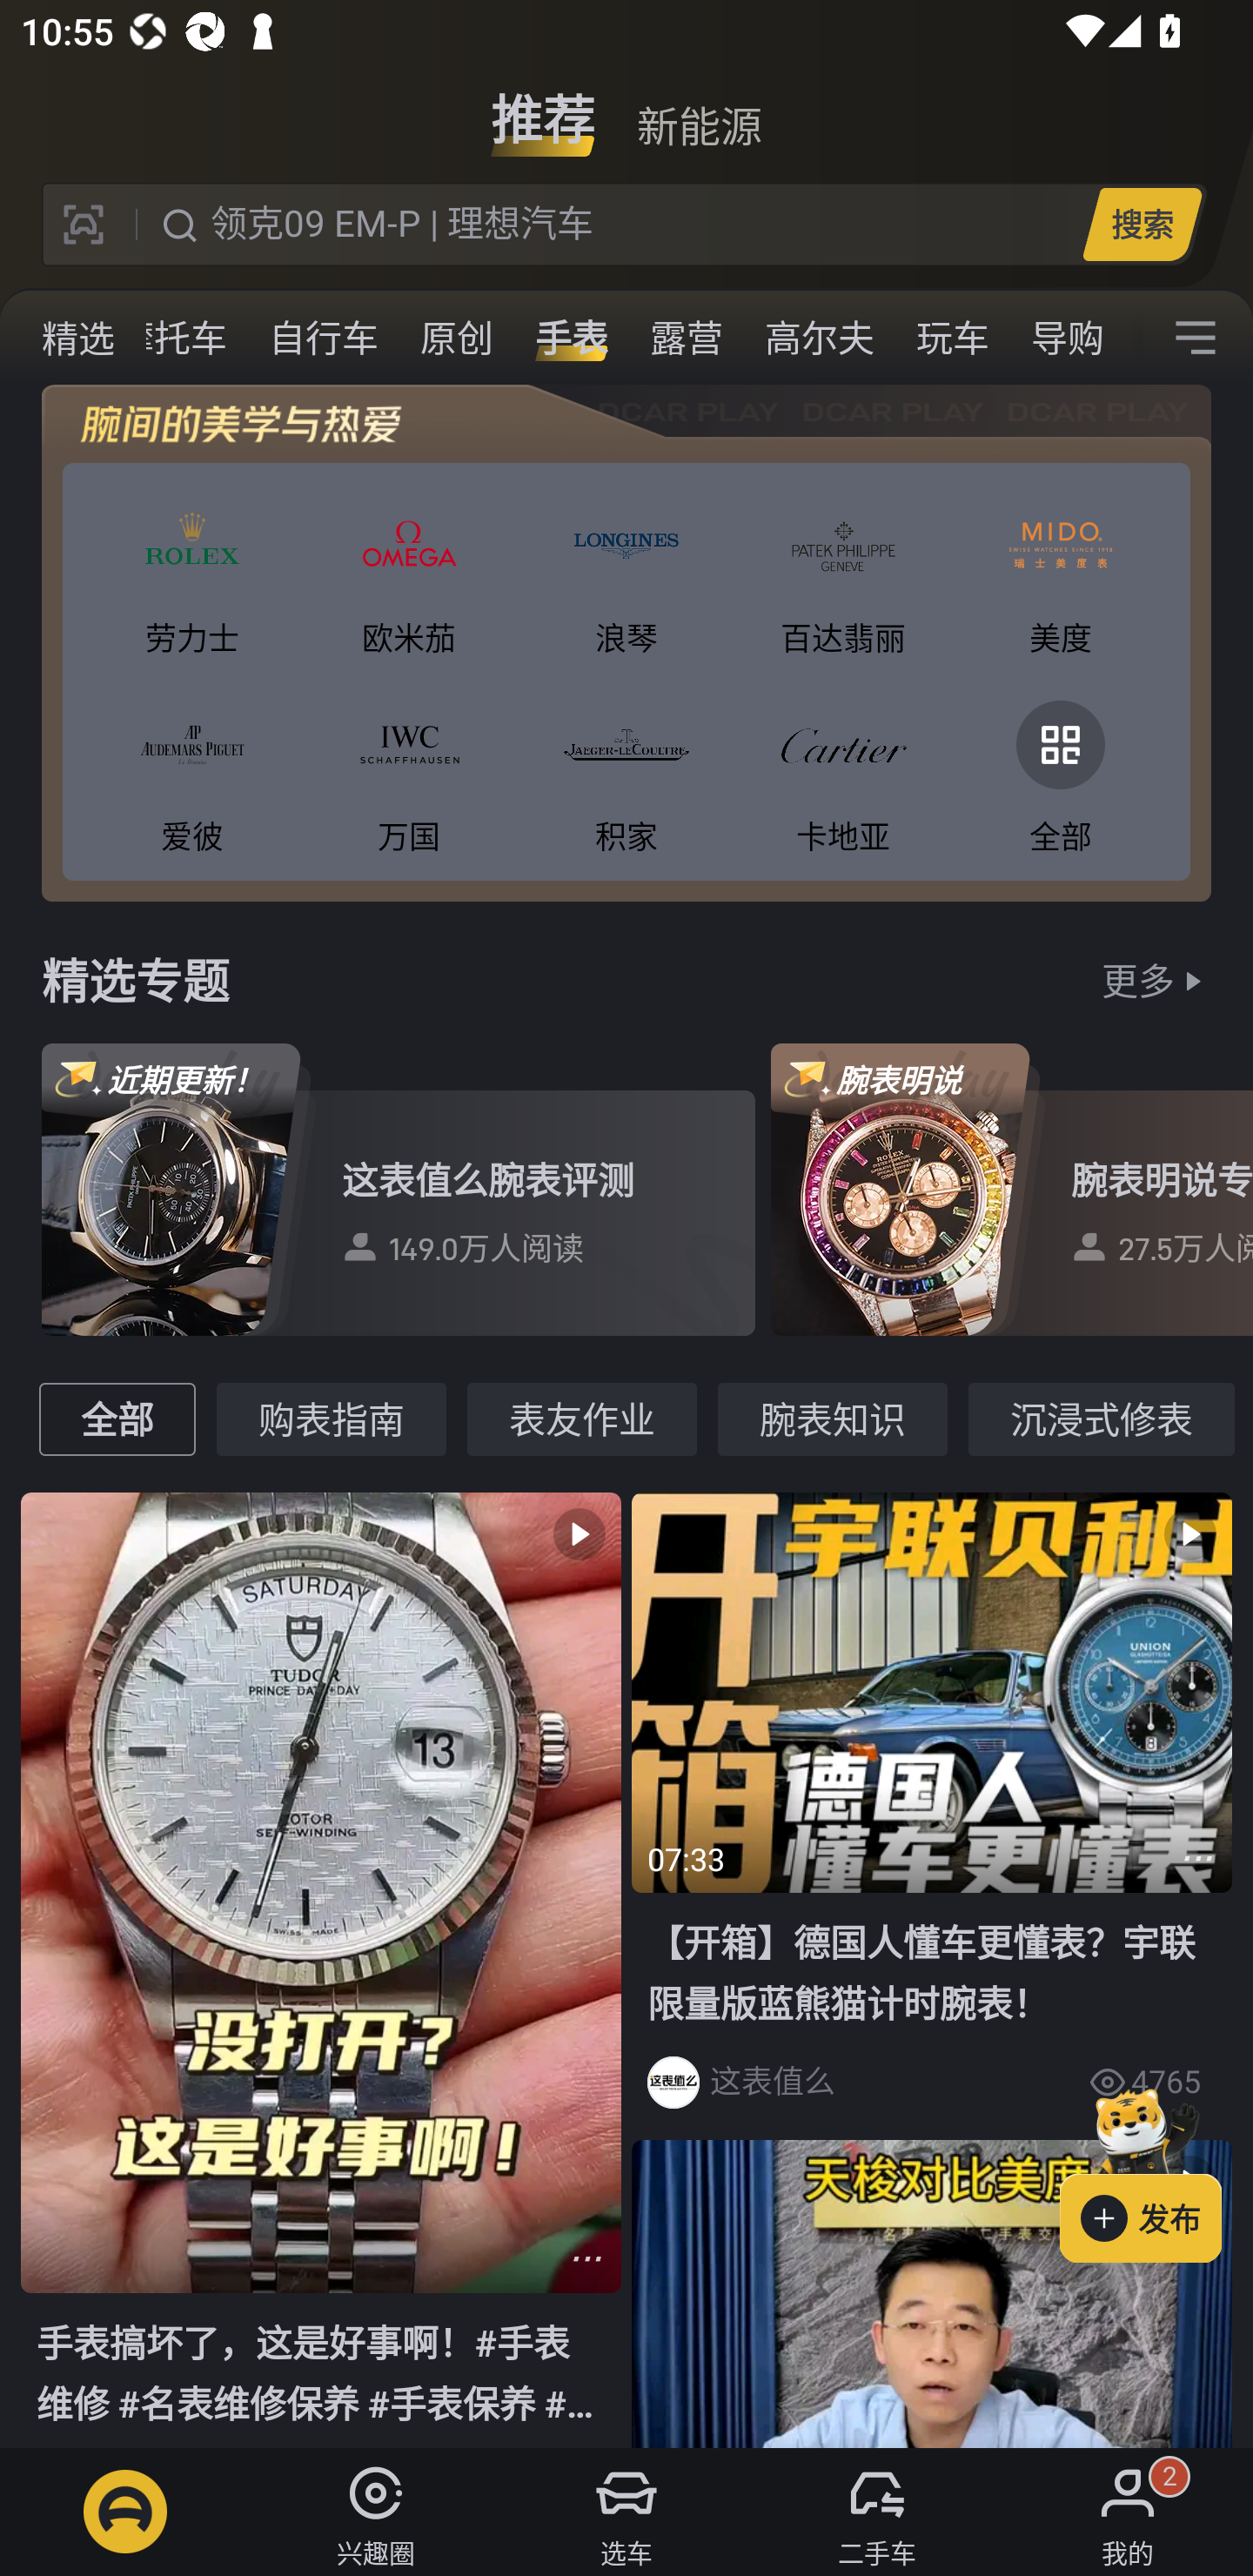 This screenshot has width=1253, height=2576. What do you see at coordinates (376, 2512) in the screenshot?
I see ` 兴趣圈` at bounding box center [376, 2512].